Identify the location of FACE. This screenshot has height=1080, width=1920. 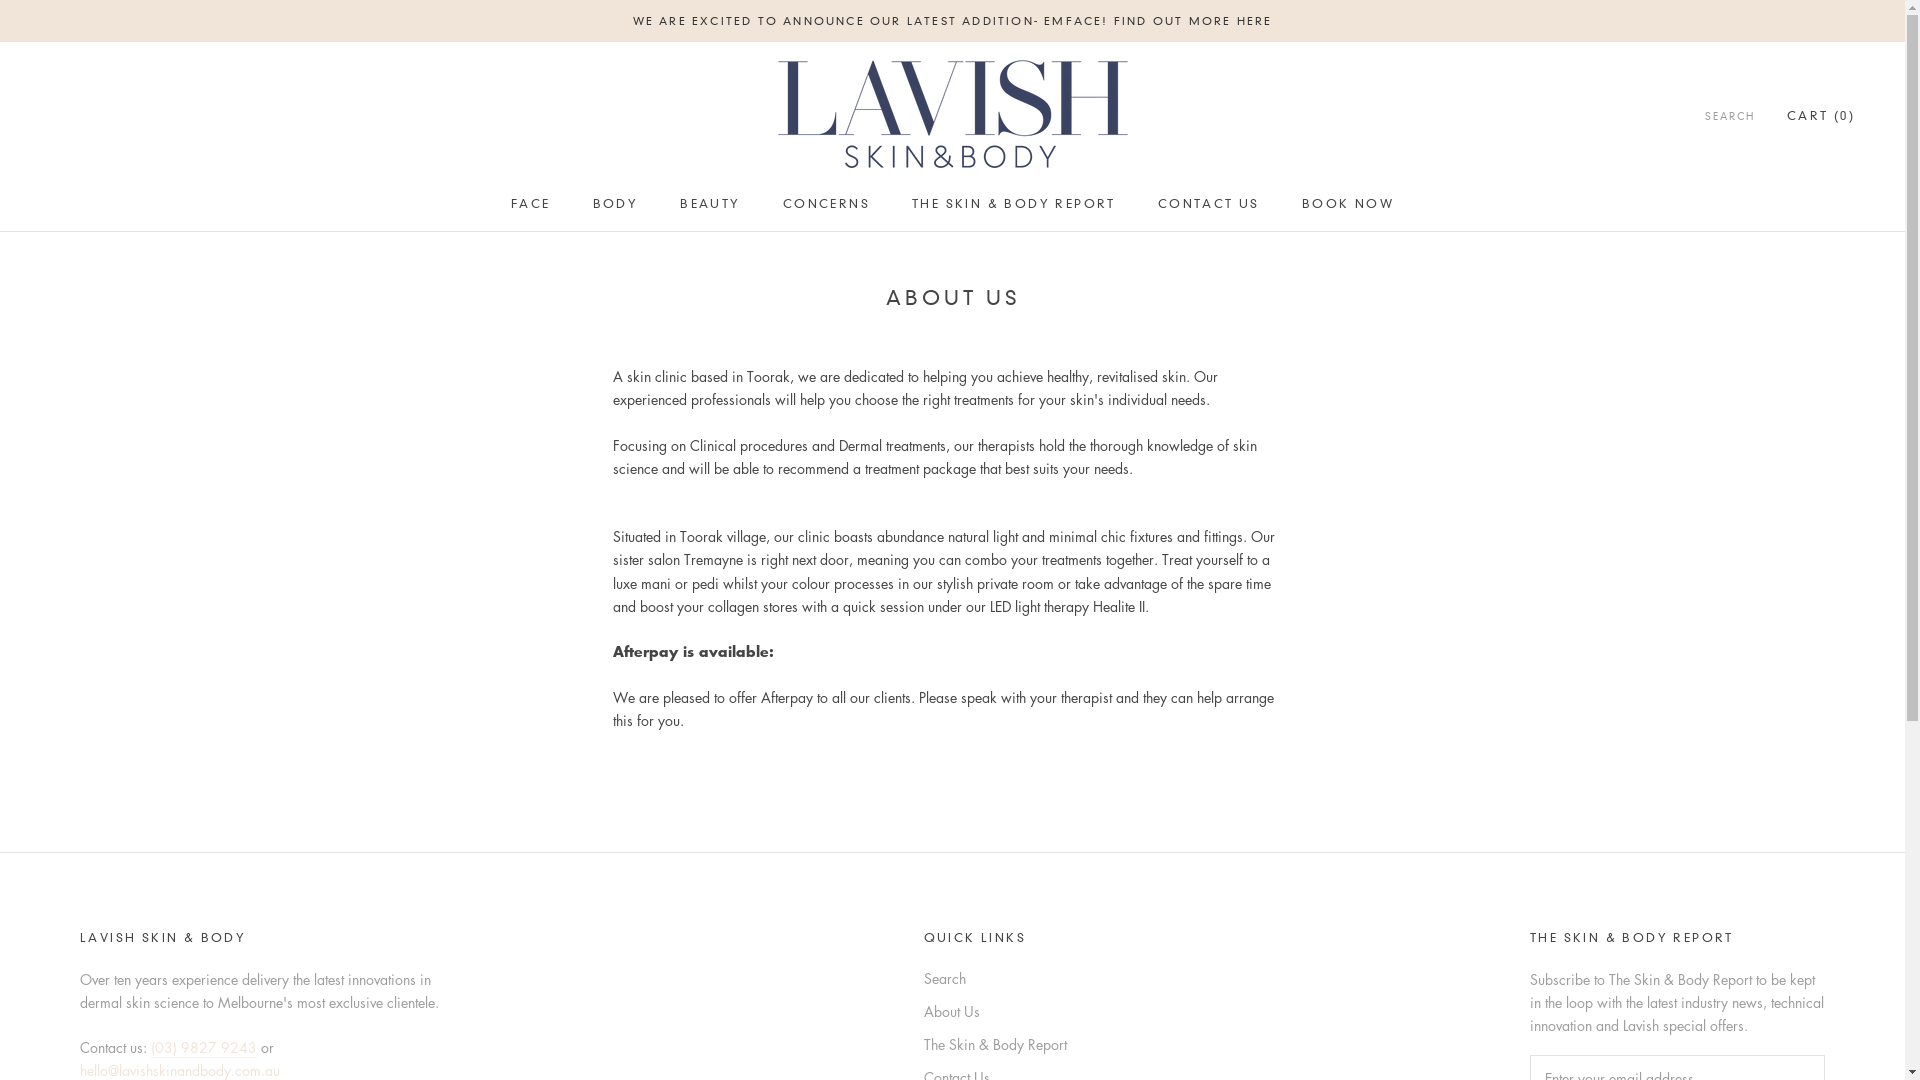
(531, 204).